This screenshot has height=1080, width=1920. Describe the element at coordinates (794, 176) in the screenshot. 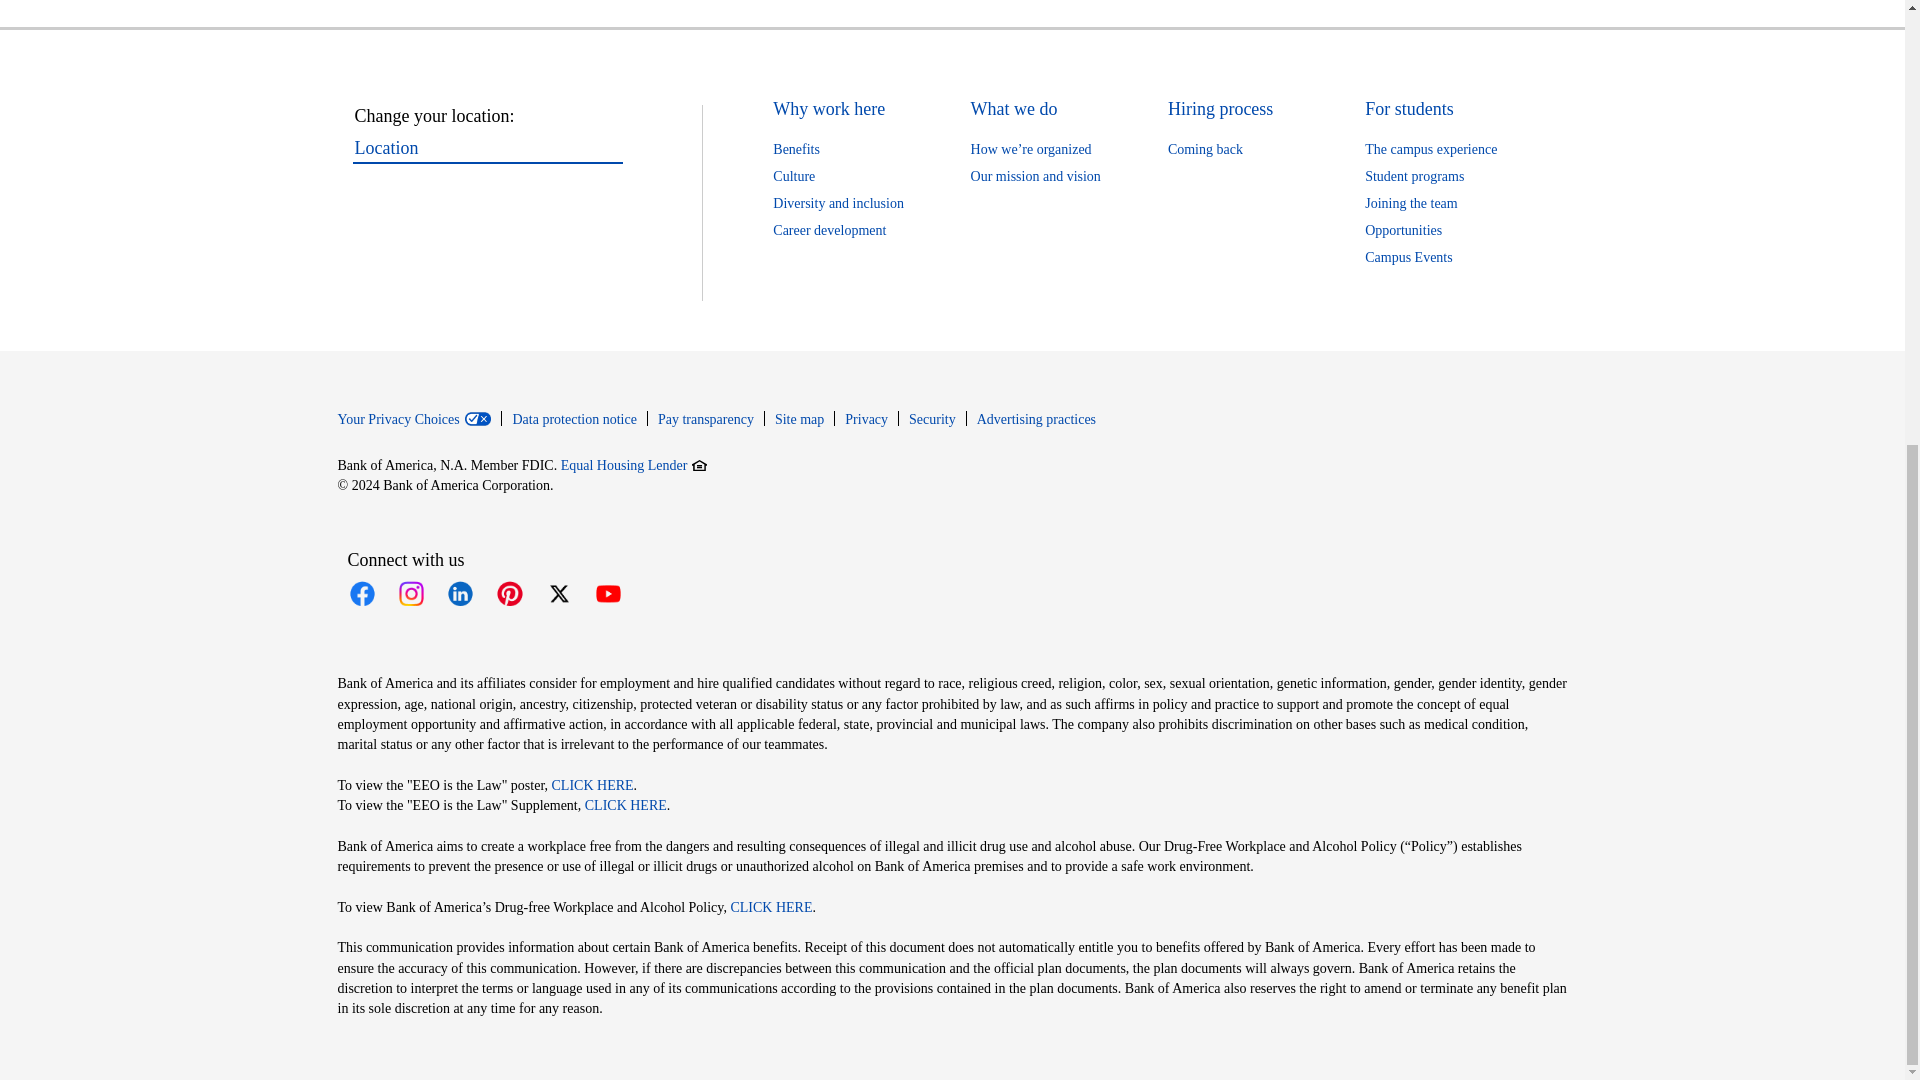

I see `Culture` at that location.